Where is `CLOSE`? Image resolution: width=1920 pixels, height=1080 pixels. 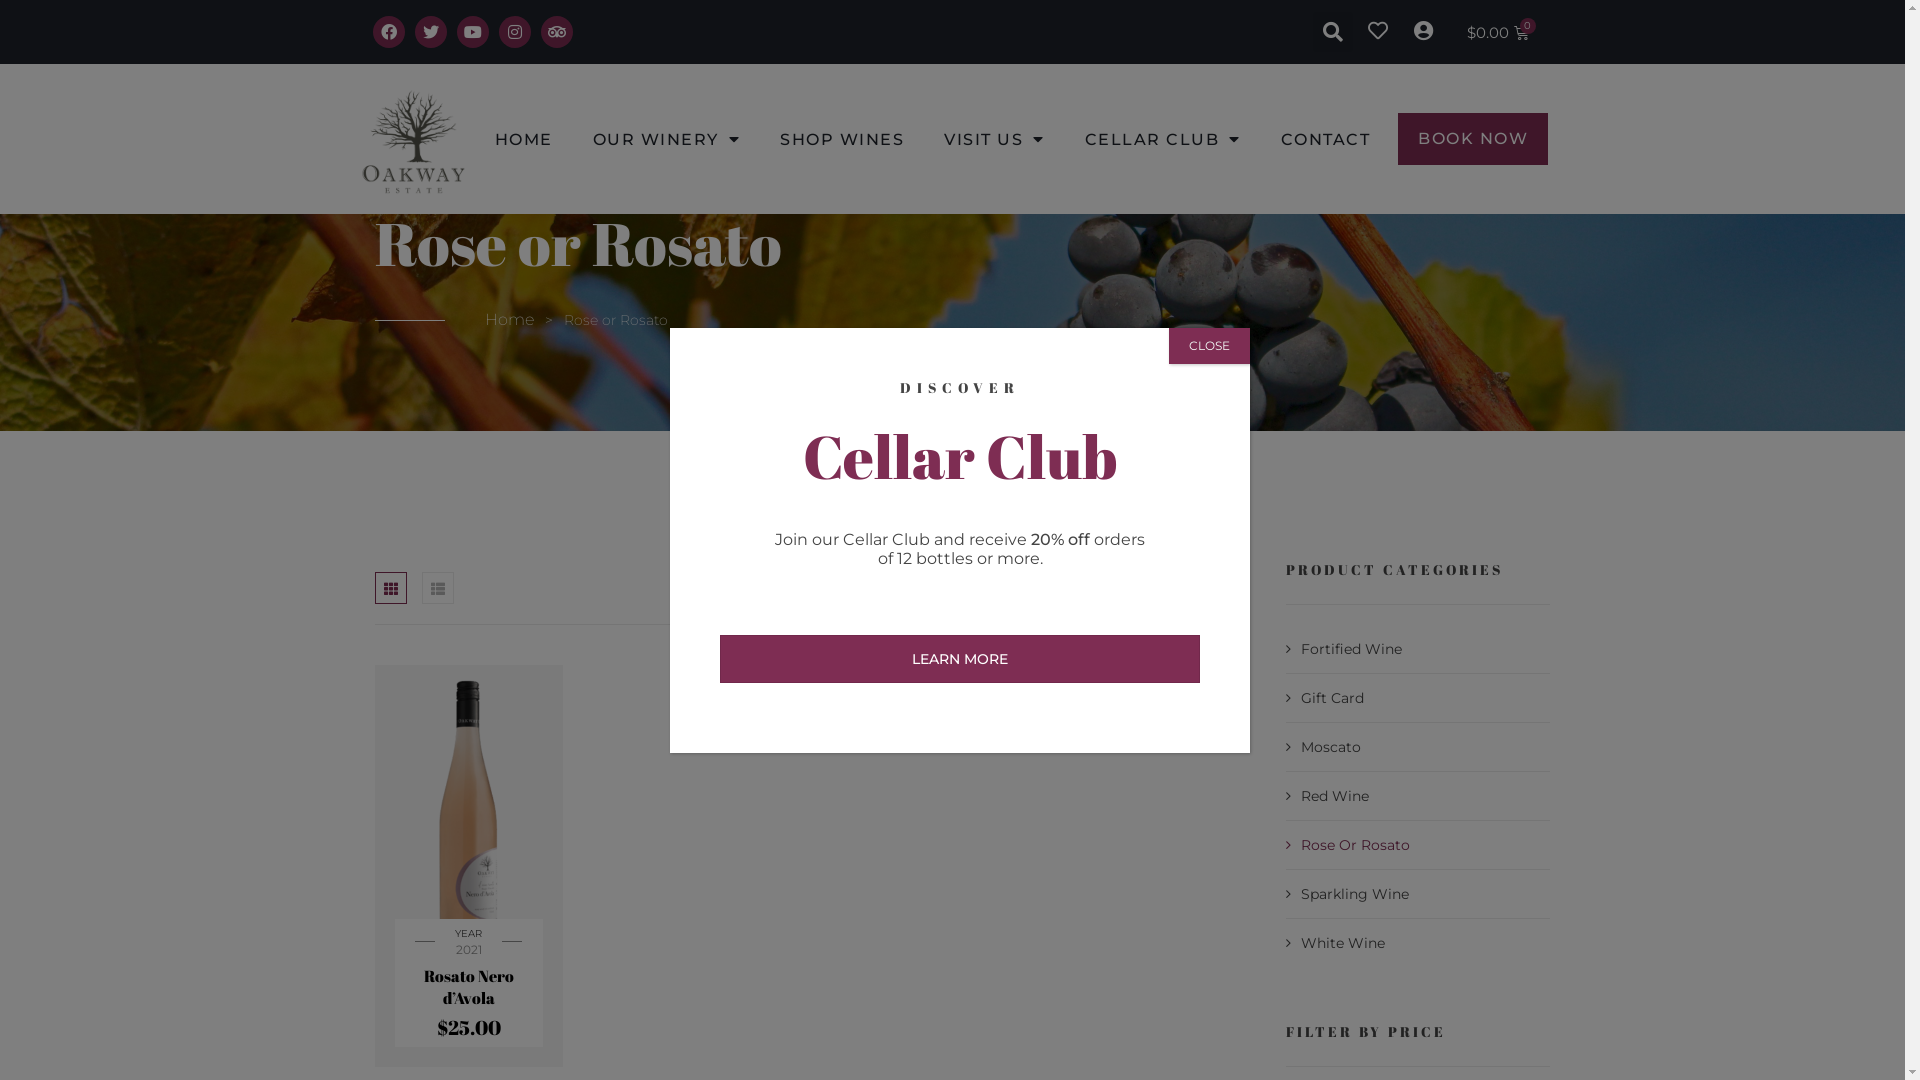
CLOSE is located at coordinates (1210, 346).